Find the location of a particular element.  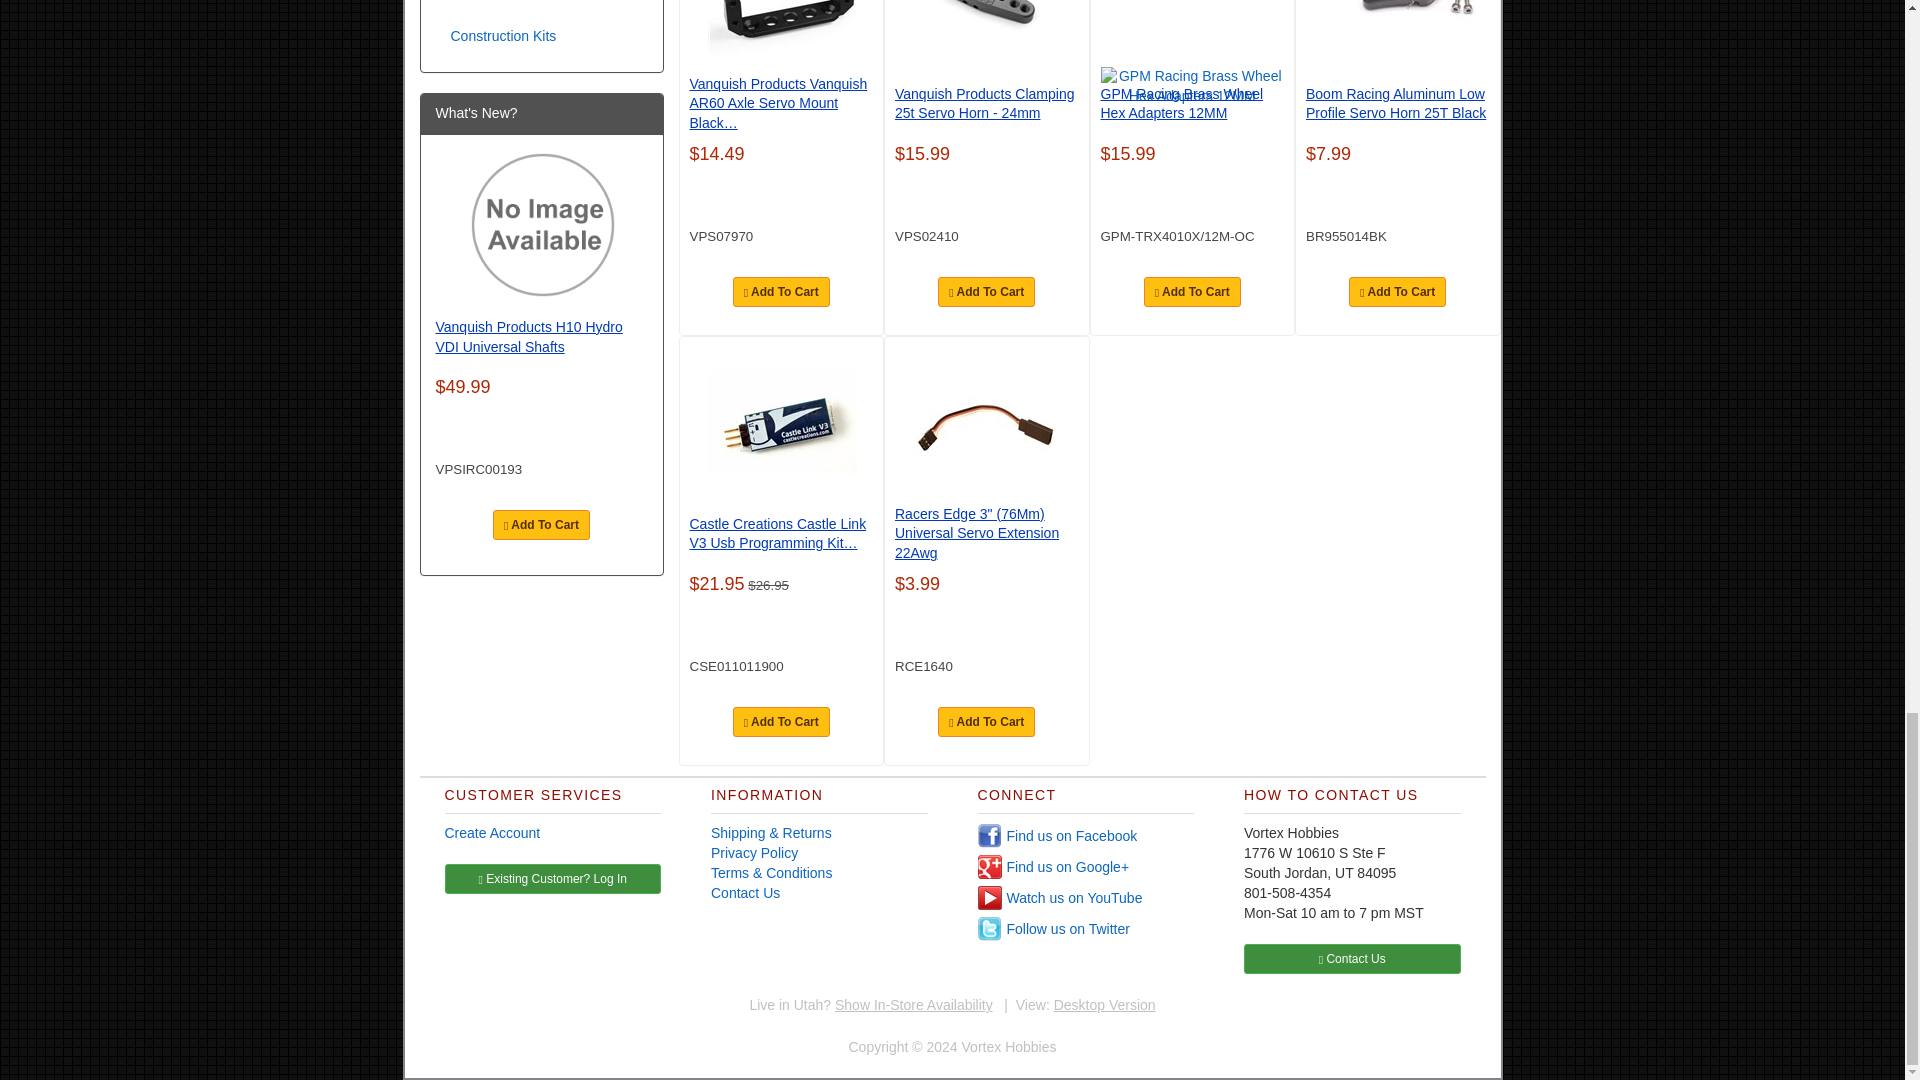

Vanquish Products Clamping 25t Servo Horn - 24mm is located at coordinates (988, 33).